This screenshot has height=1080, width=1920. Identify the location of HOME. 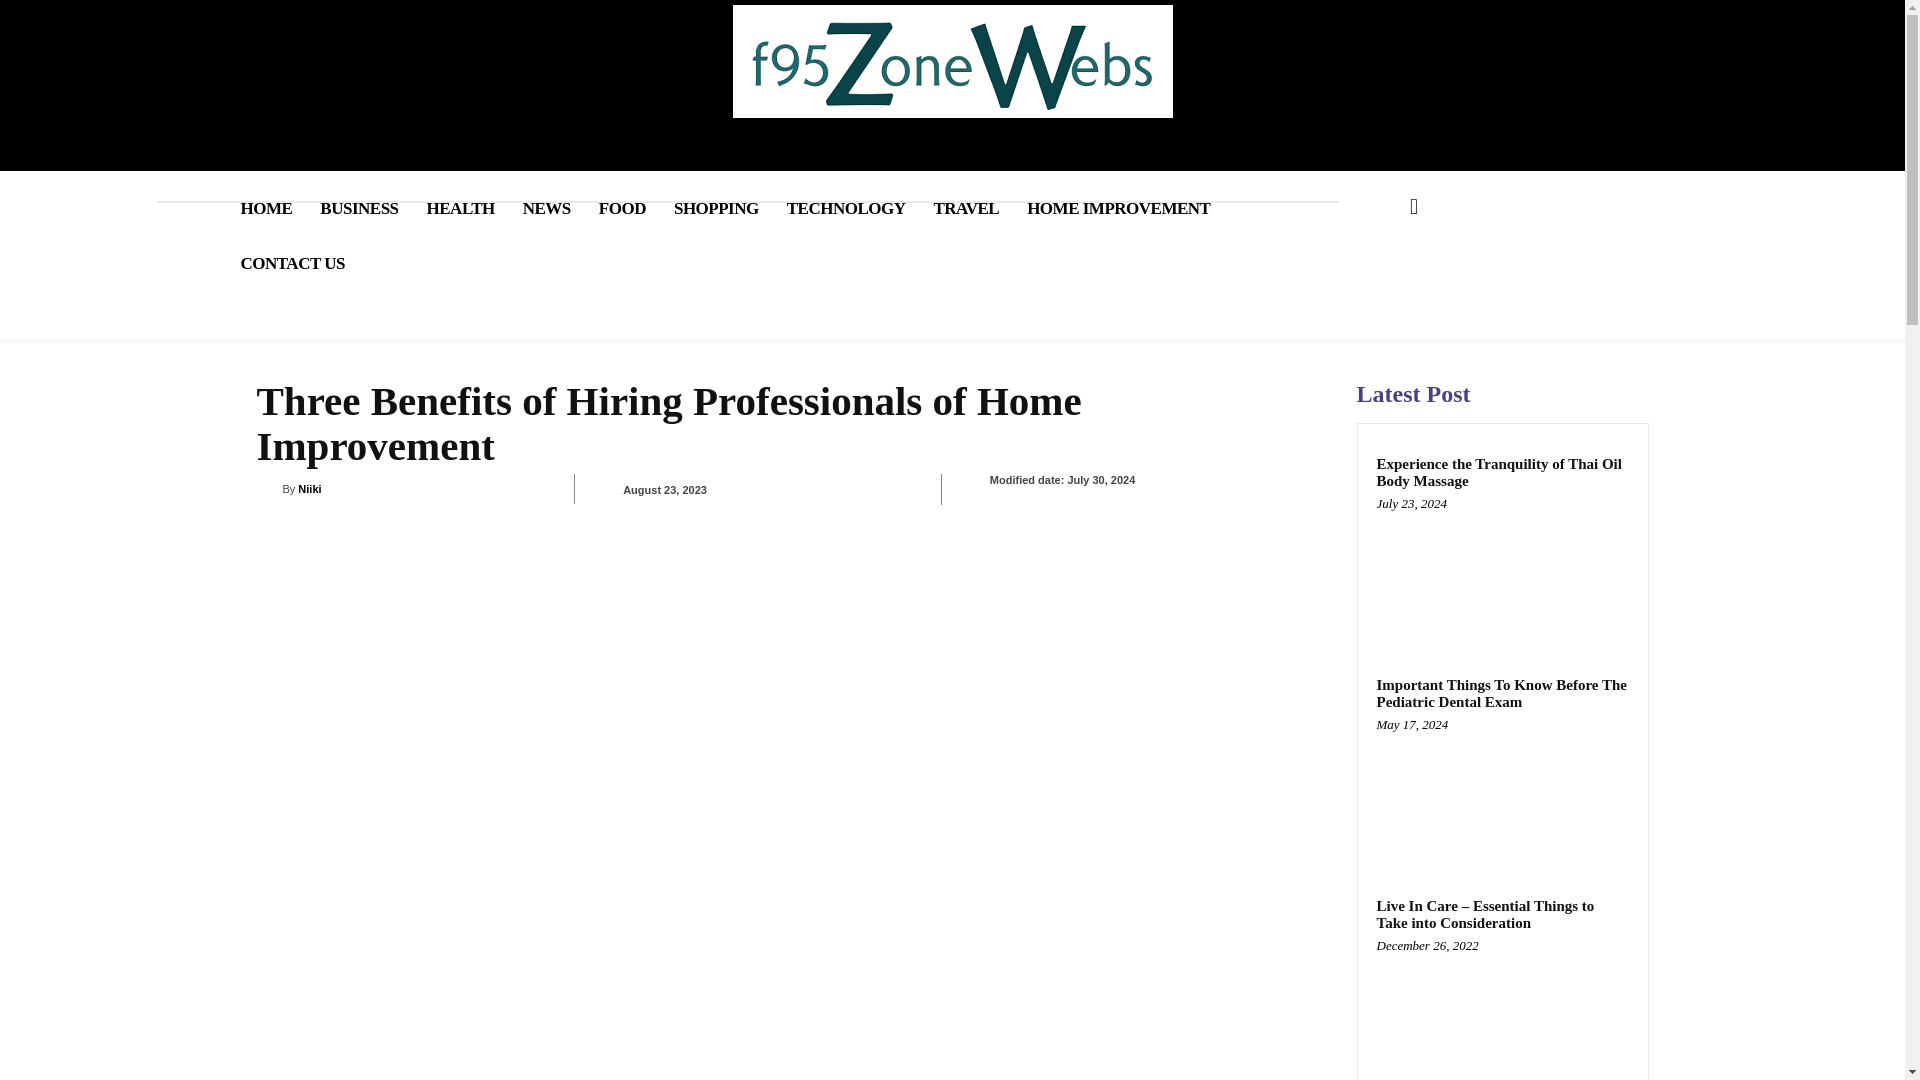
(266, 208).